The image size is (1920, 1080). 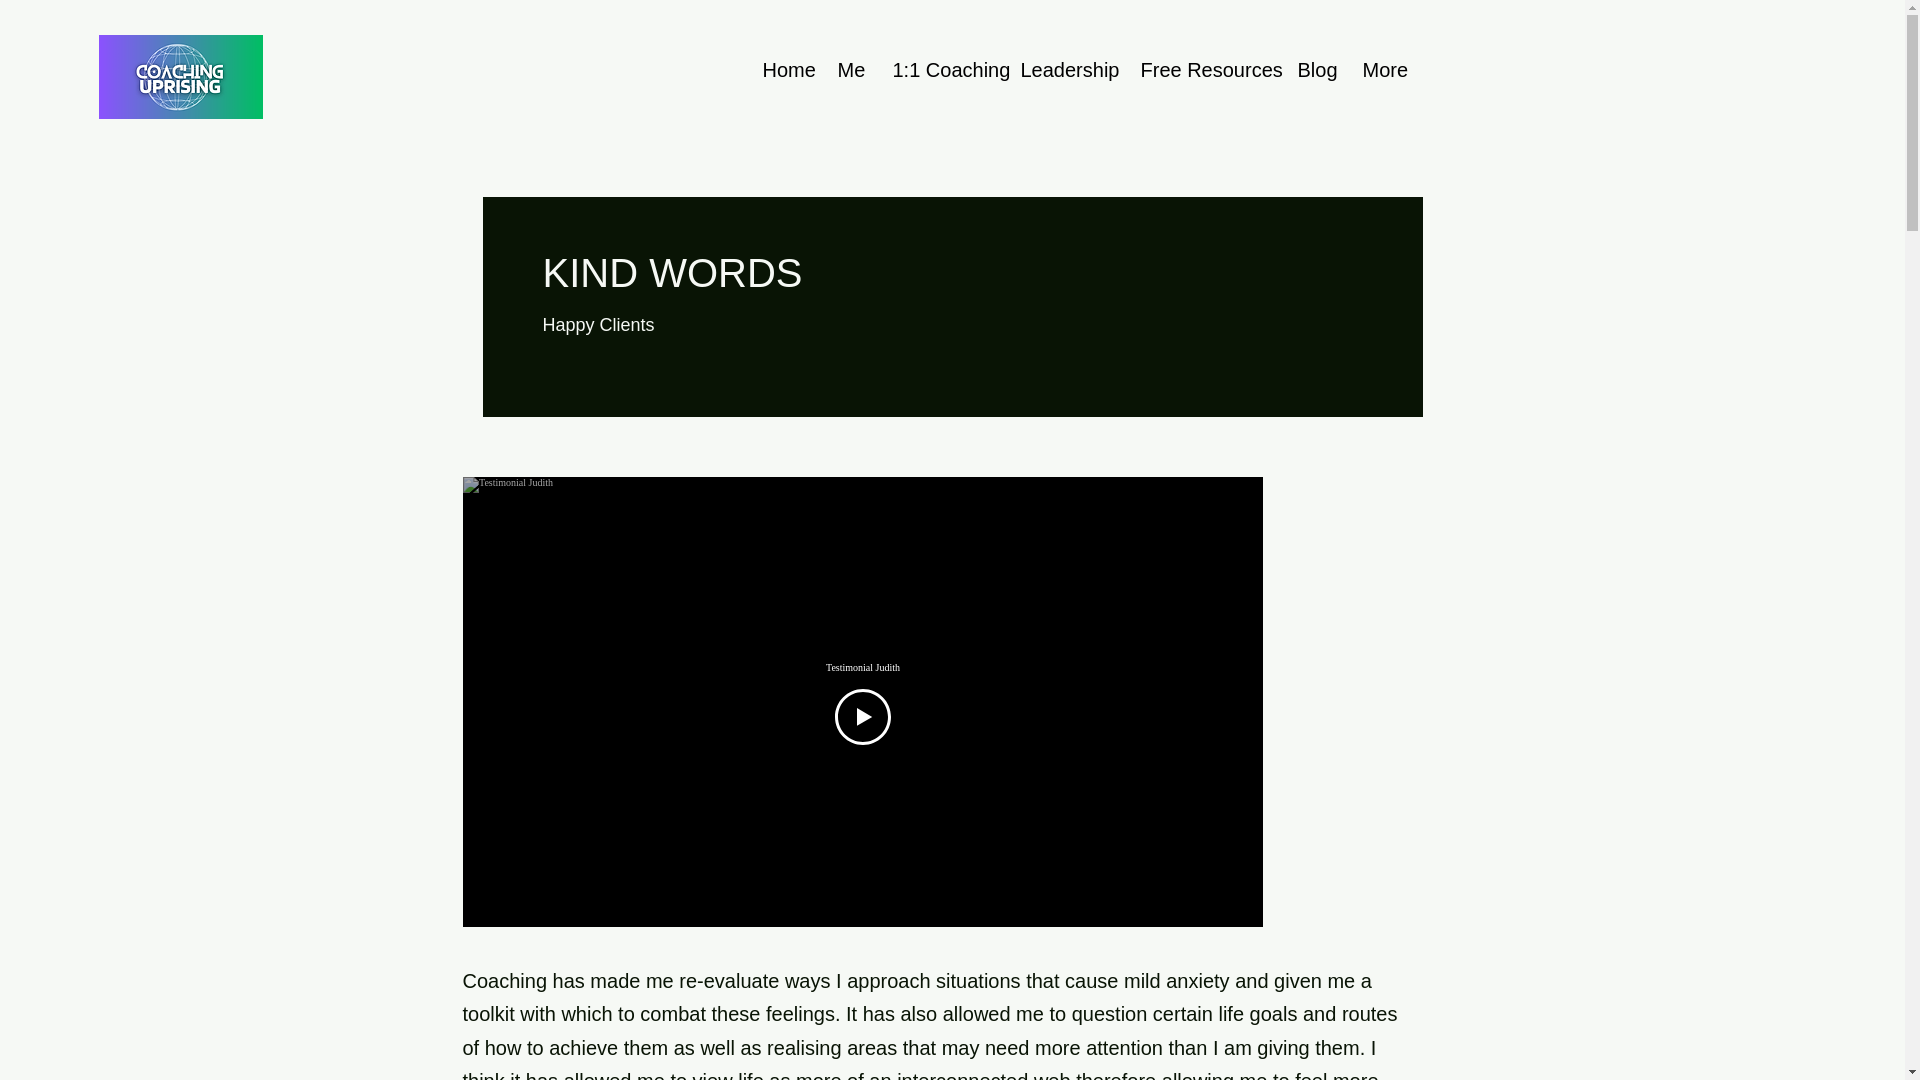 I want to click on Home, so click(x=786, y=68).